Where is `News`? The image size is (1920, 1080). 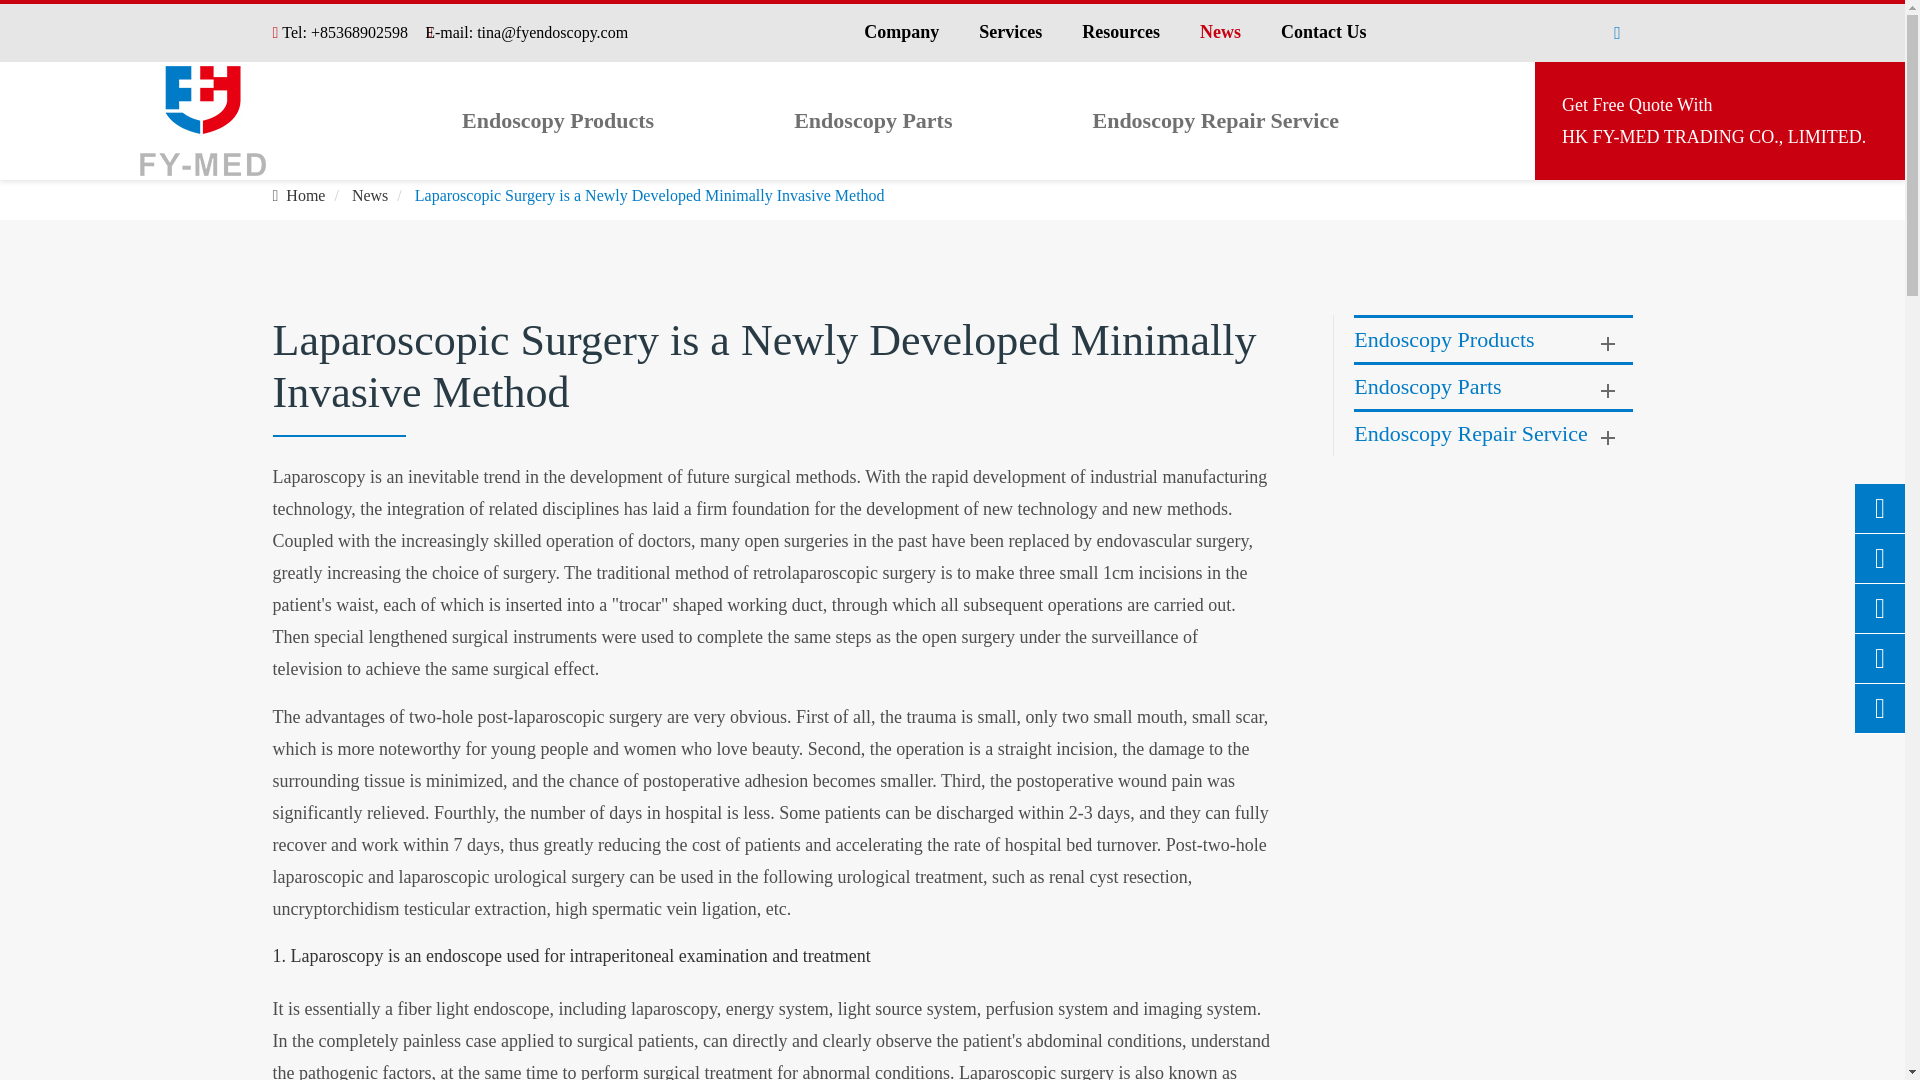
News is located at coordinates (558, 120).